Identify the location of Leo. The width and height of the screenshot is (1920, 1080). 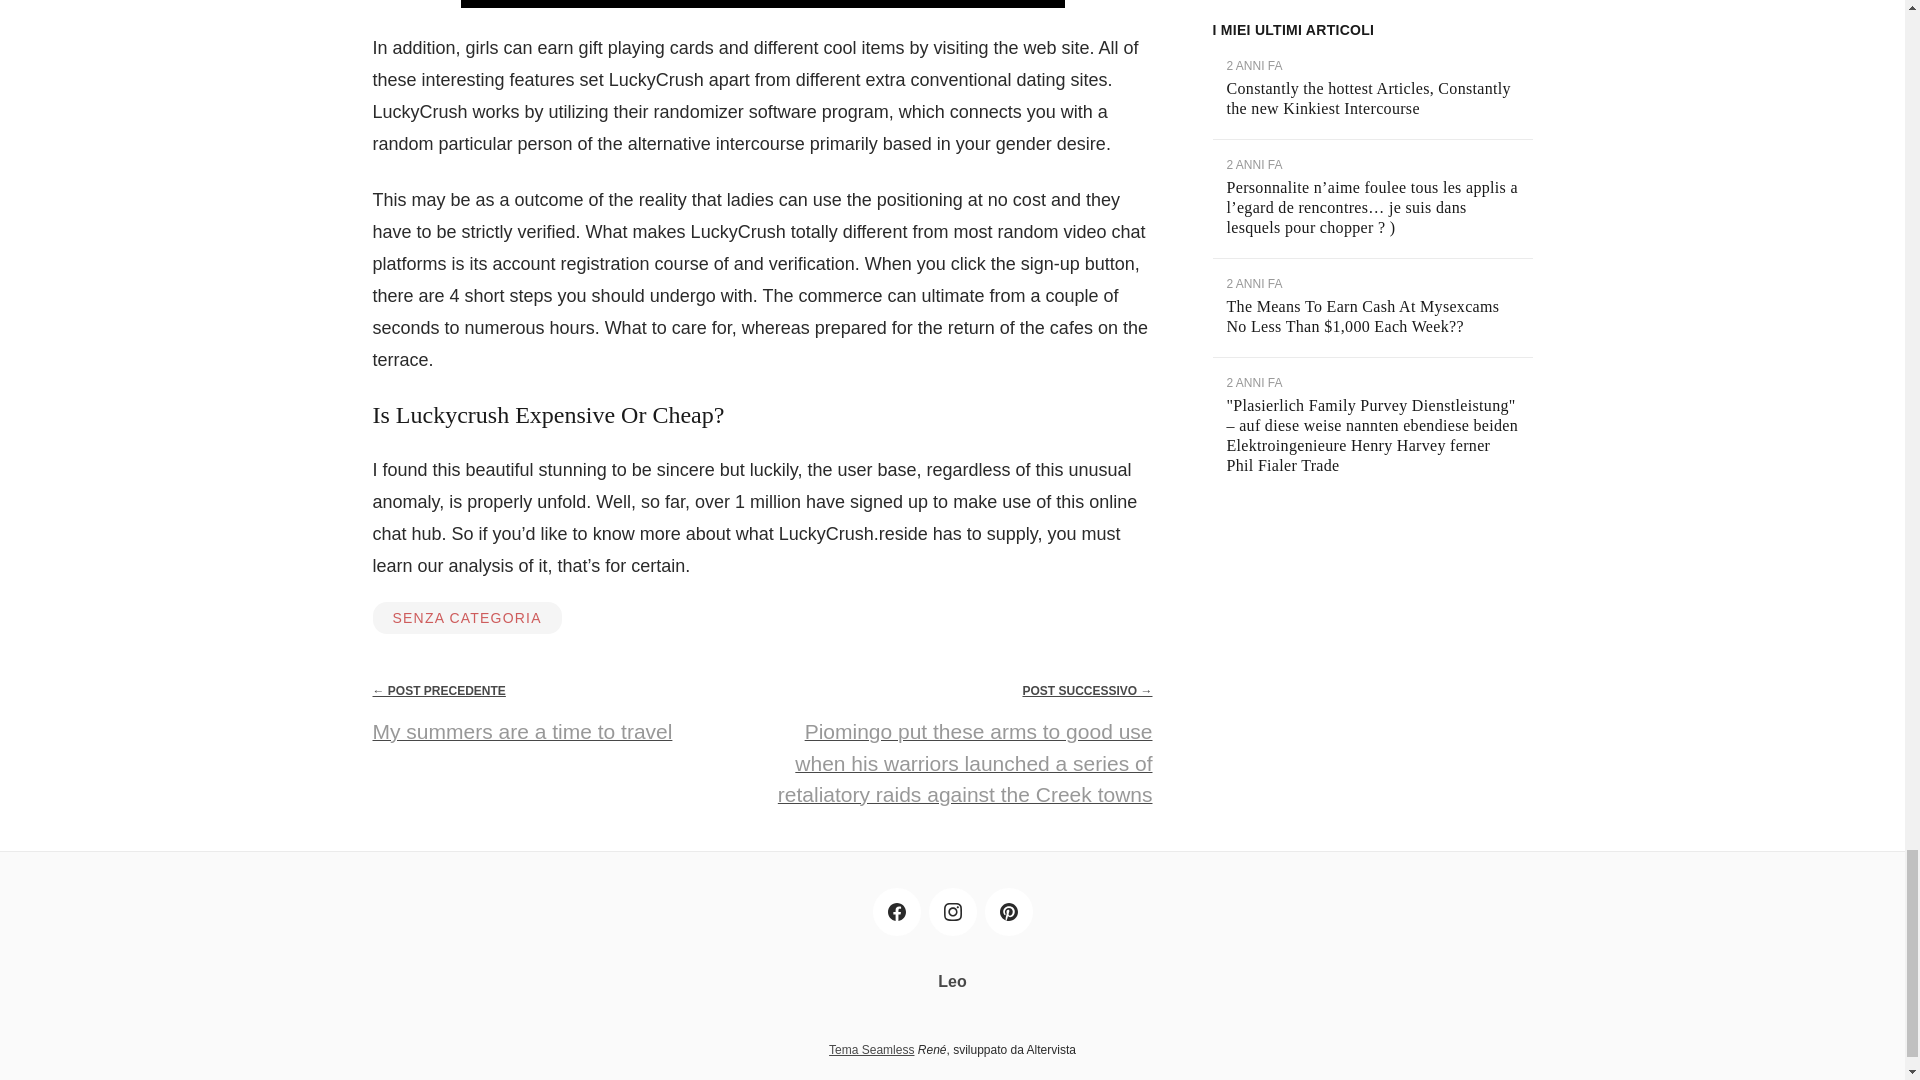
(952, 982).